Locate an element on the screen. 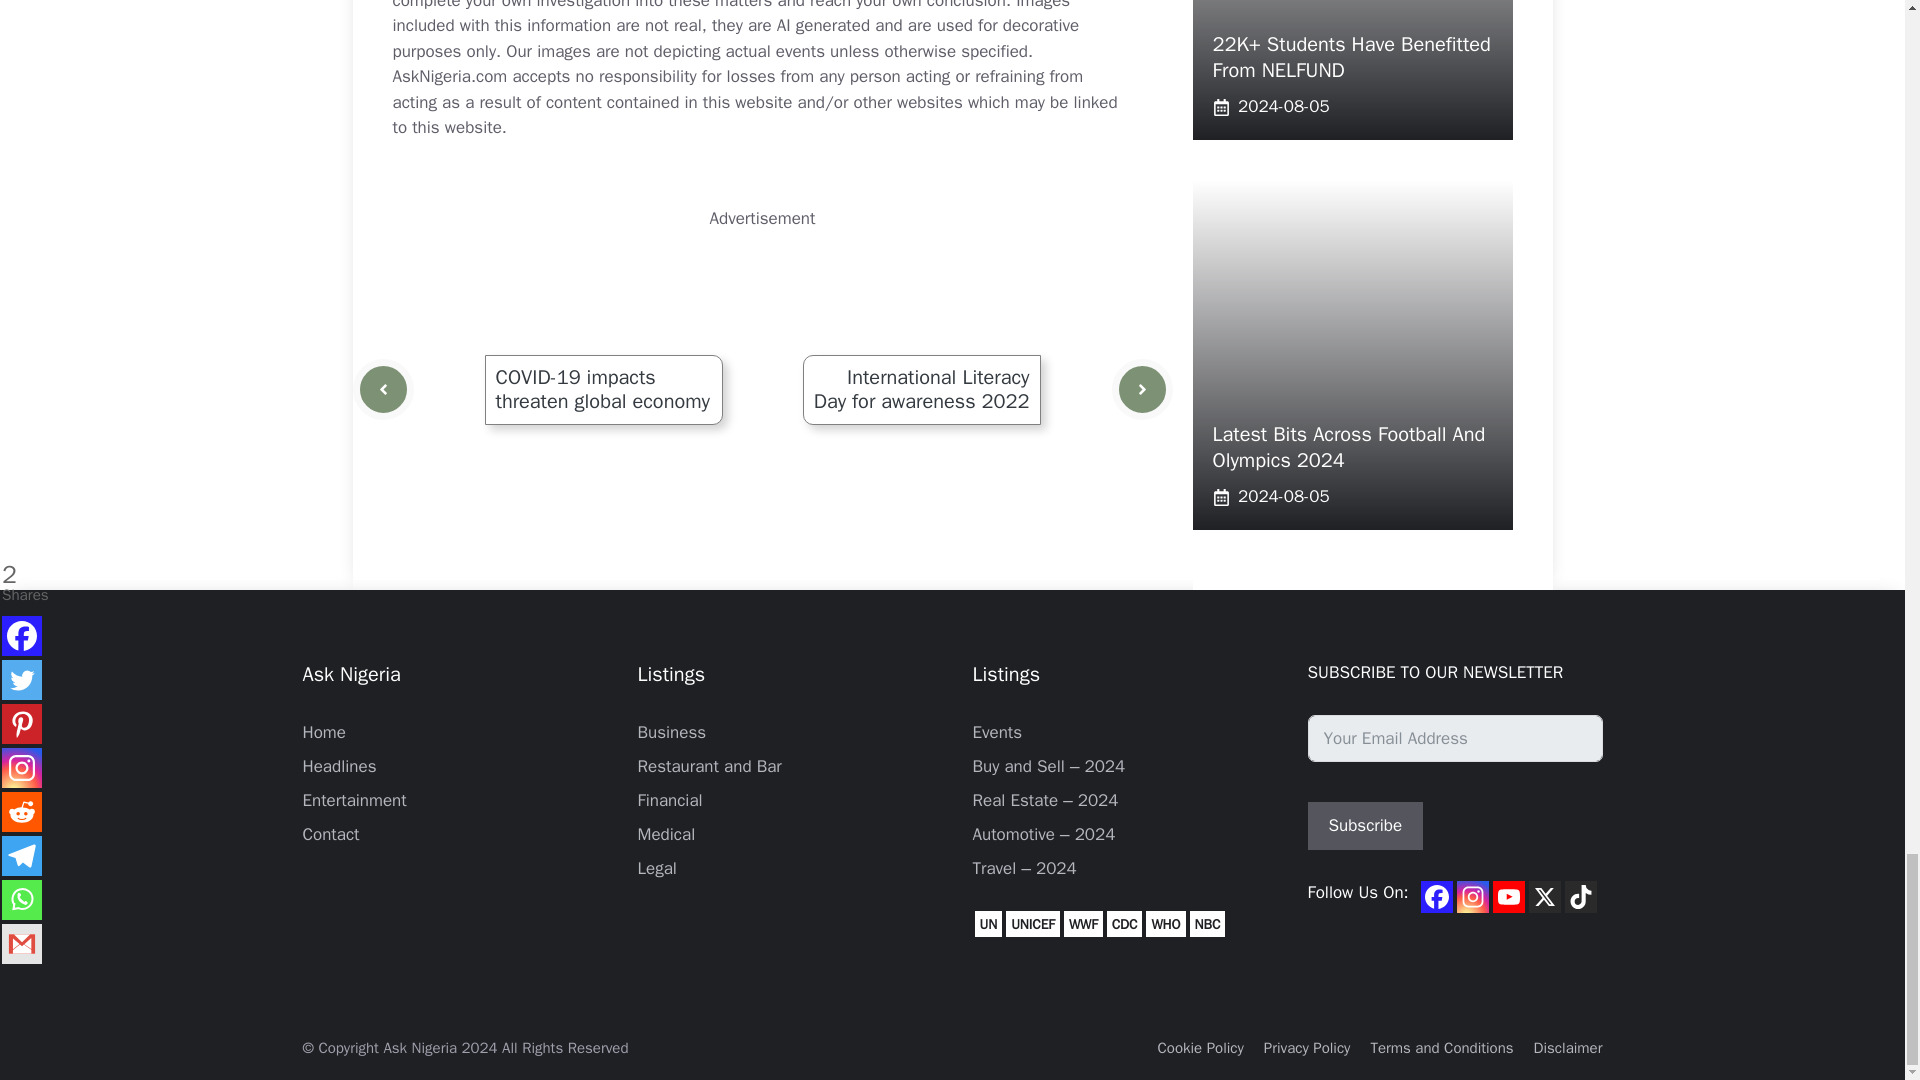 The width and height of the screenshot is (1920, 1080). Instagram is located at coordinates (1473, 896).